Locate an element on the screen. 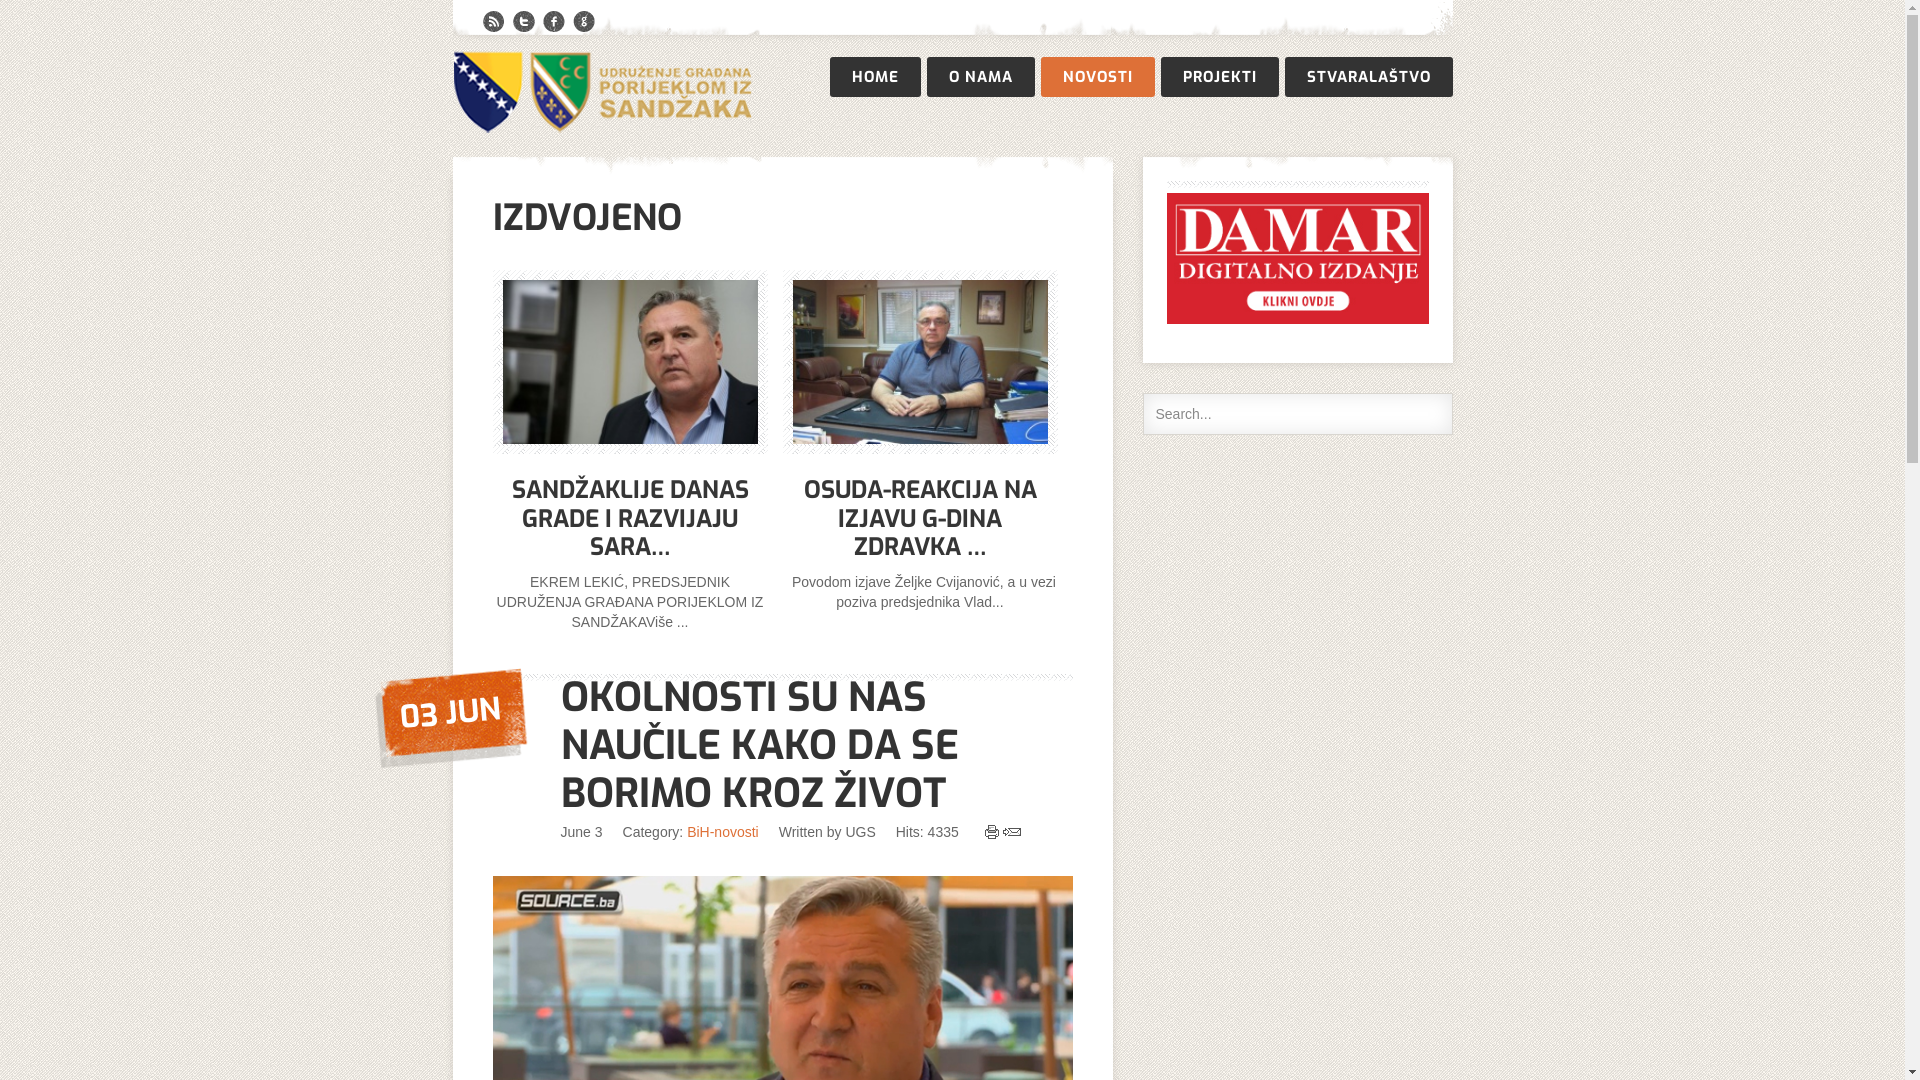 The height and width of the screenshot is (1080, 1920). NOVOSTI is located at coordinates (1097, 77).